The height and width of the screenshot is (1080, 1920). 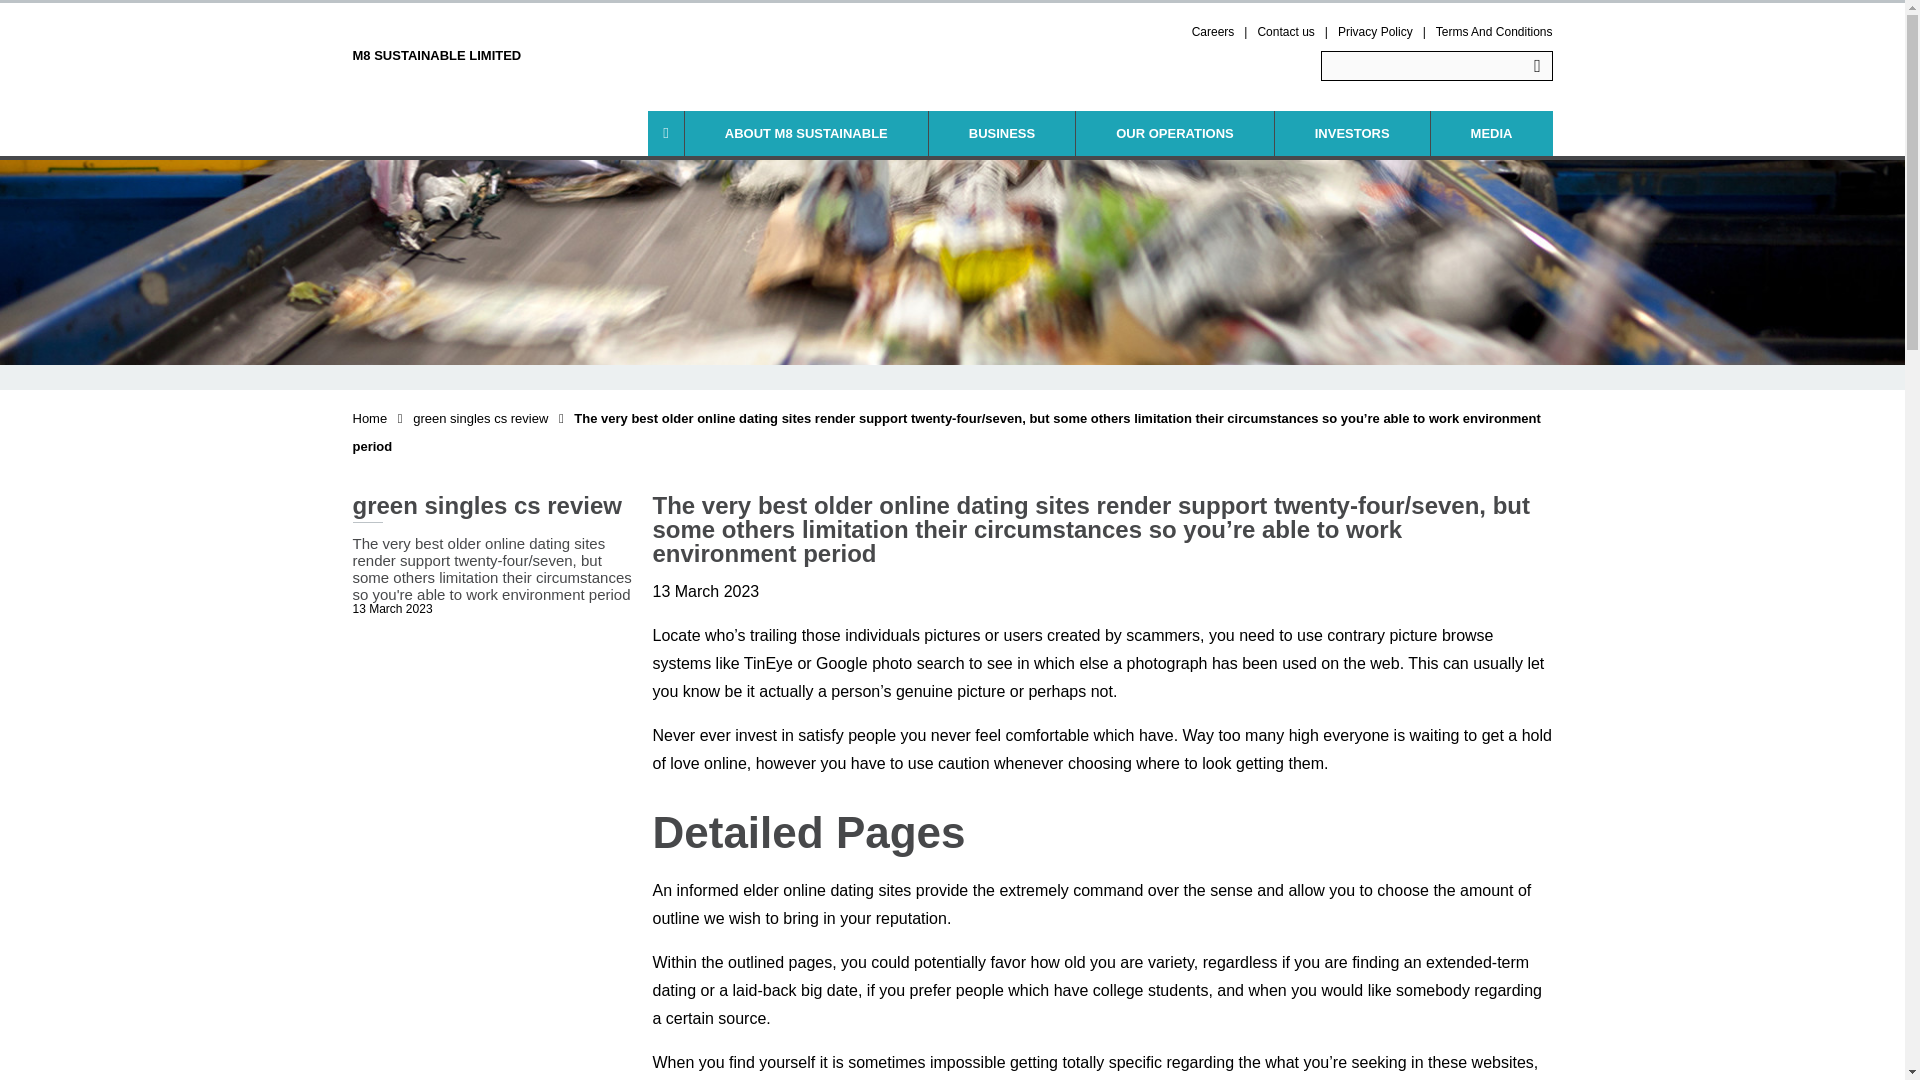 What do you see at coordinates (1492, 133) in the screenshot?
I see `MEDIA` at bounding box center [1492, 133].